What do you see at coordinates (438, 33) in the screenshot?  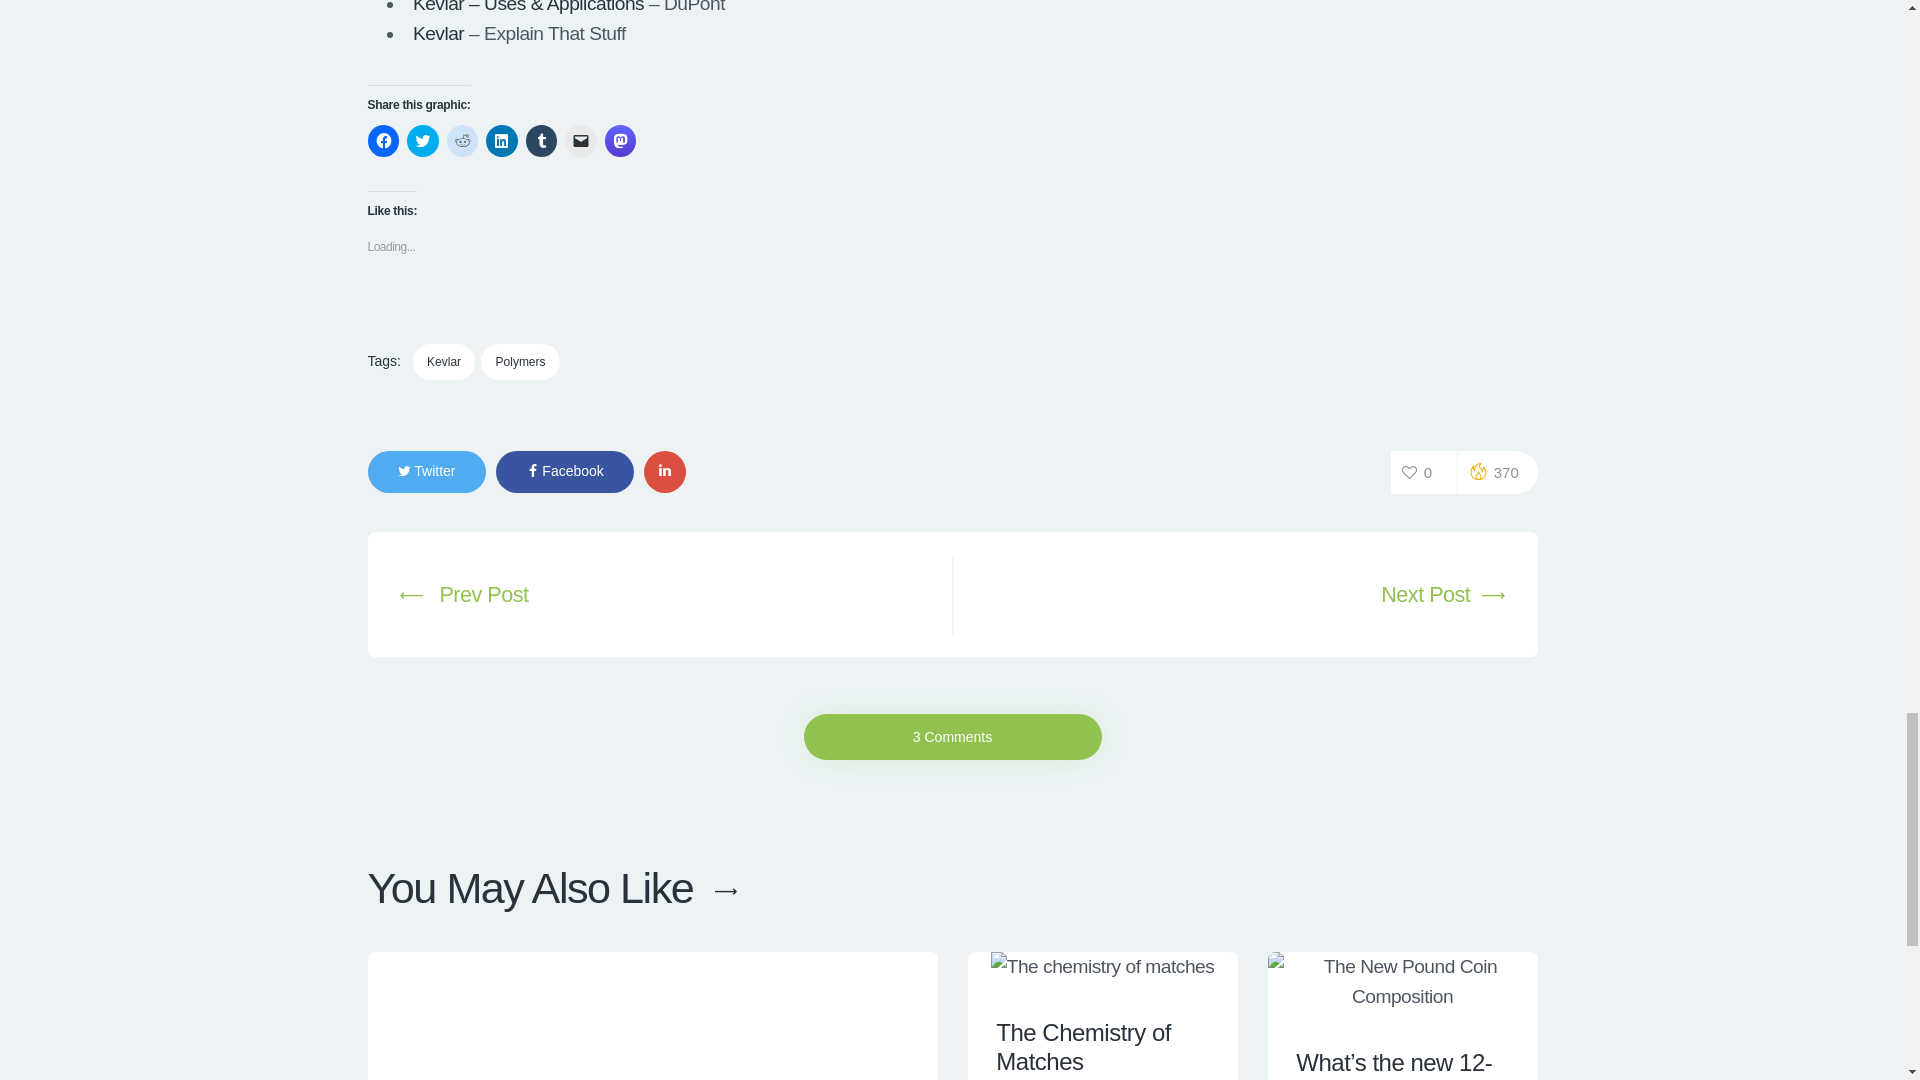 I see `Kevlar` at bounding box center [438, 33].